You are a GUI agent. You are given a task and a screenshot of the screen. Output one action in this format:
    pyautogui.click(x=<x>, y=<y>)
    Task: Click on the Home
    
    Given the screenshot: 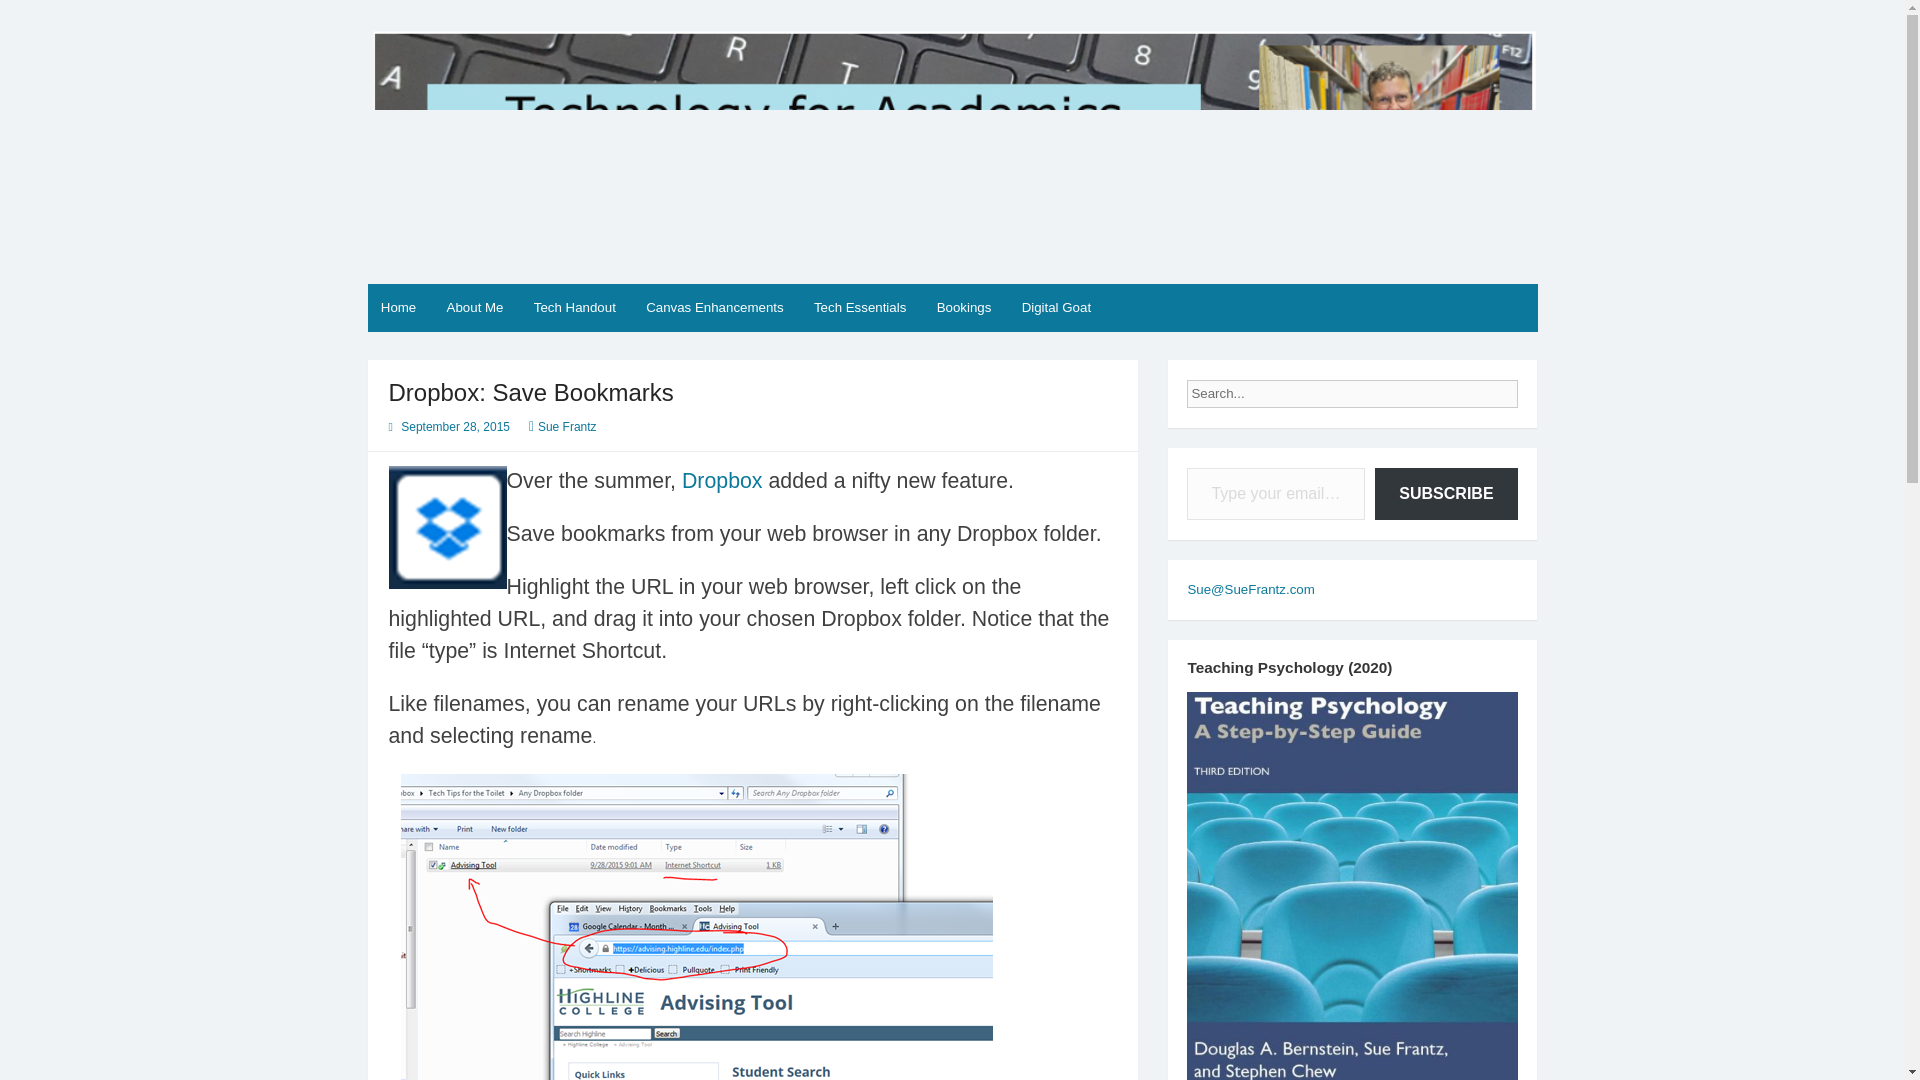 What is the action you would take?
    pyautogui.click(x=399, y=308)
    